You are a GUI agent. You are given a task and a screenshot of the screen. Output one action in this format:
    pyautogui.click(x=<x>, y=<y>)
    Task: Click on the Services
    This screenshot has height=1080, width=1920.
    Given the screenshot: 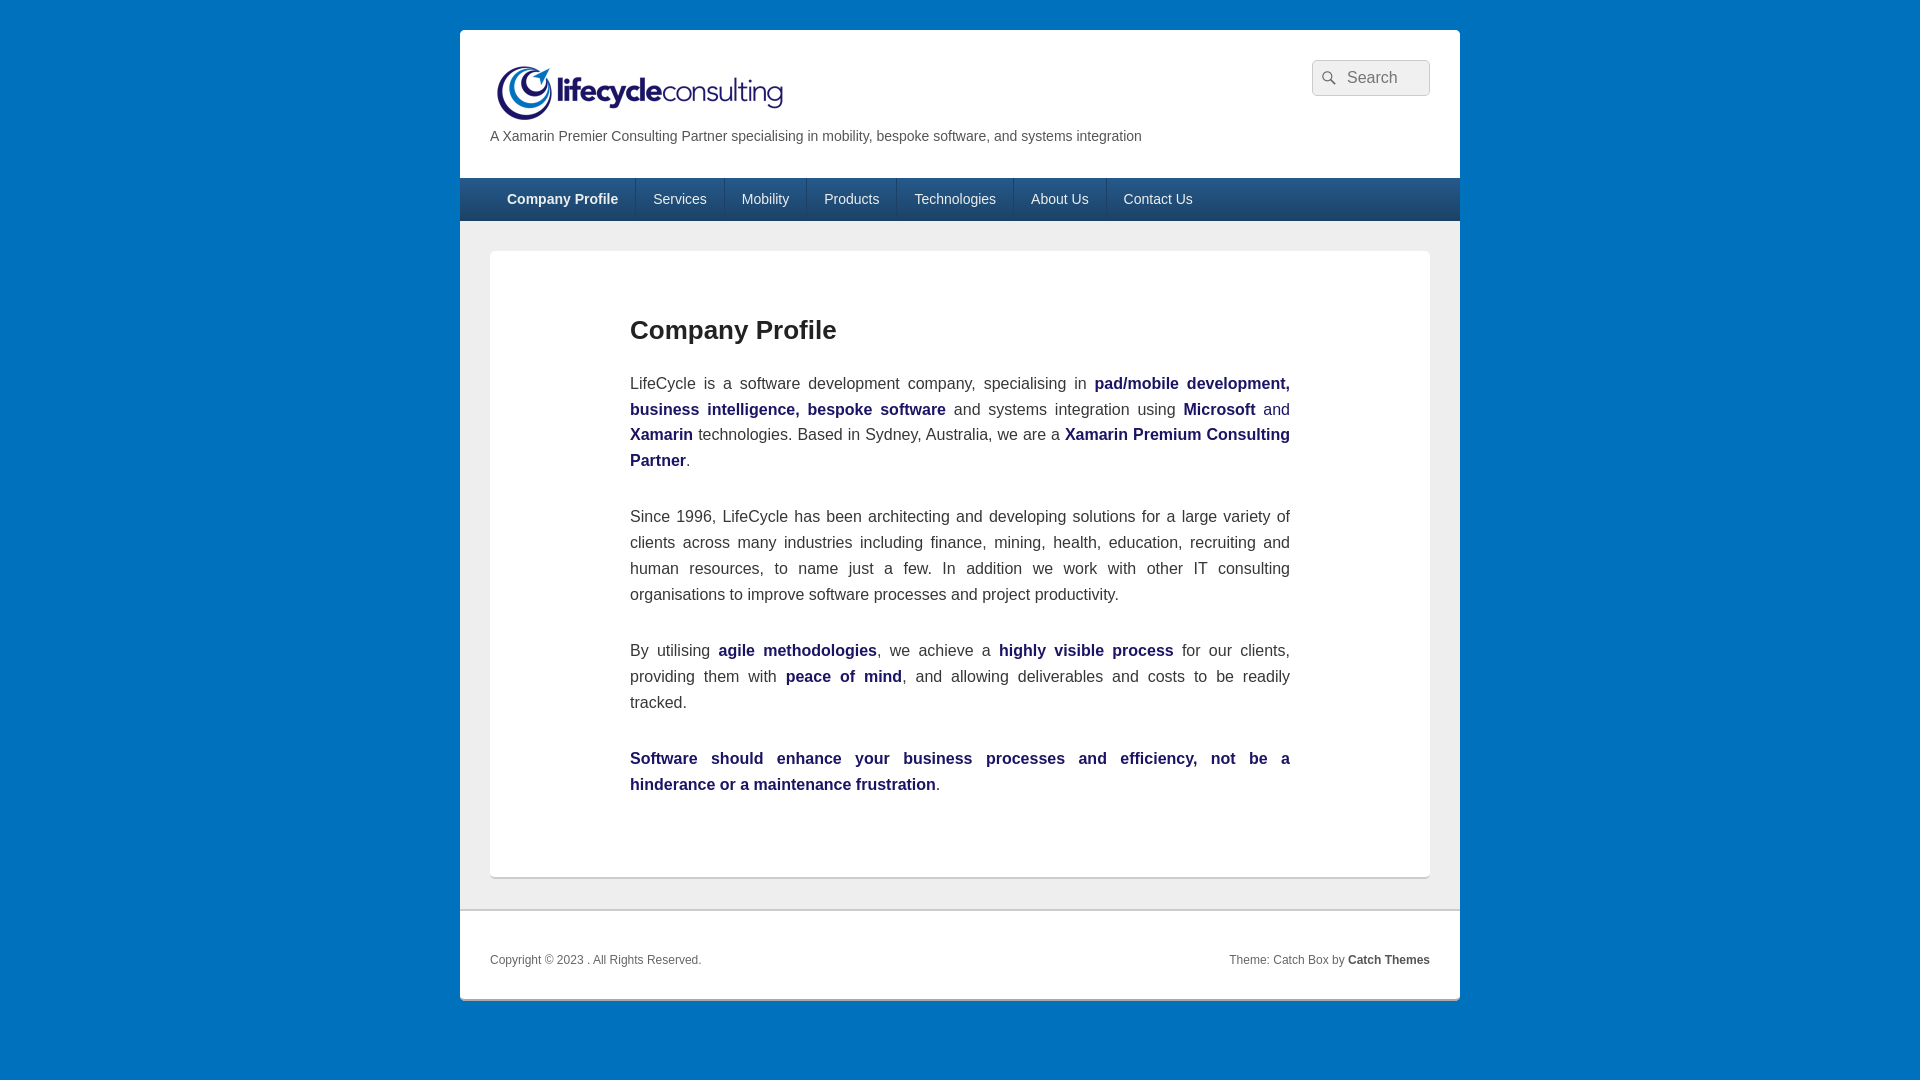 What is the action you would take?
    pyautogui.click(x=680, y=199)
    